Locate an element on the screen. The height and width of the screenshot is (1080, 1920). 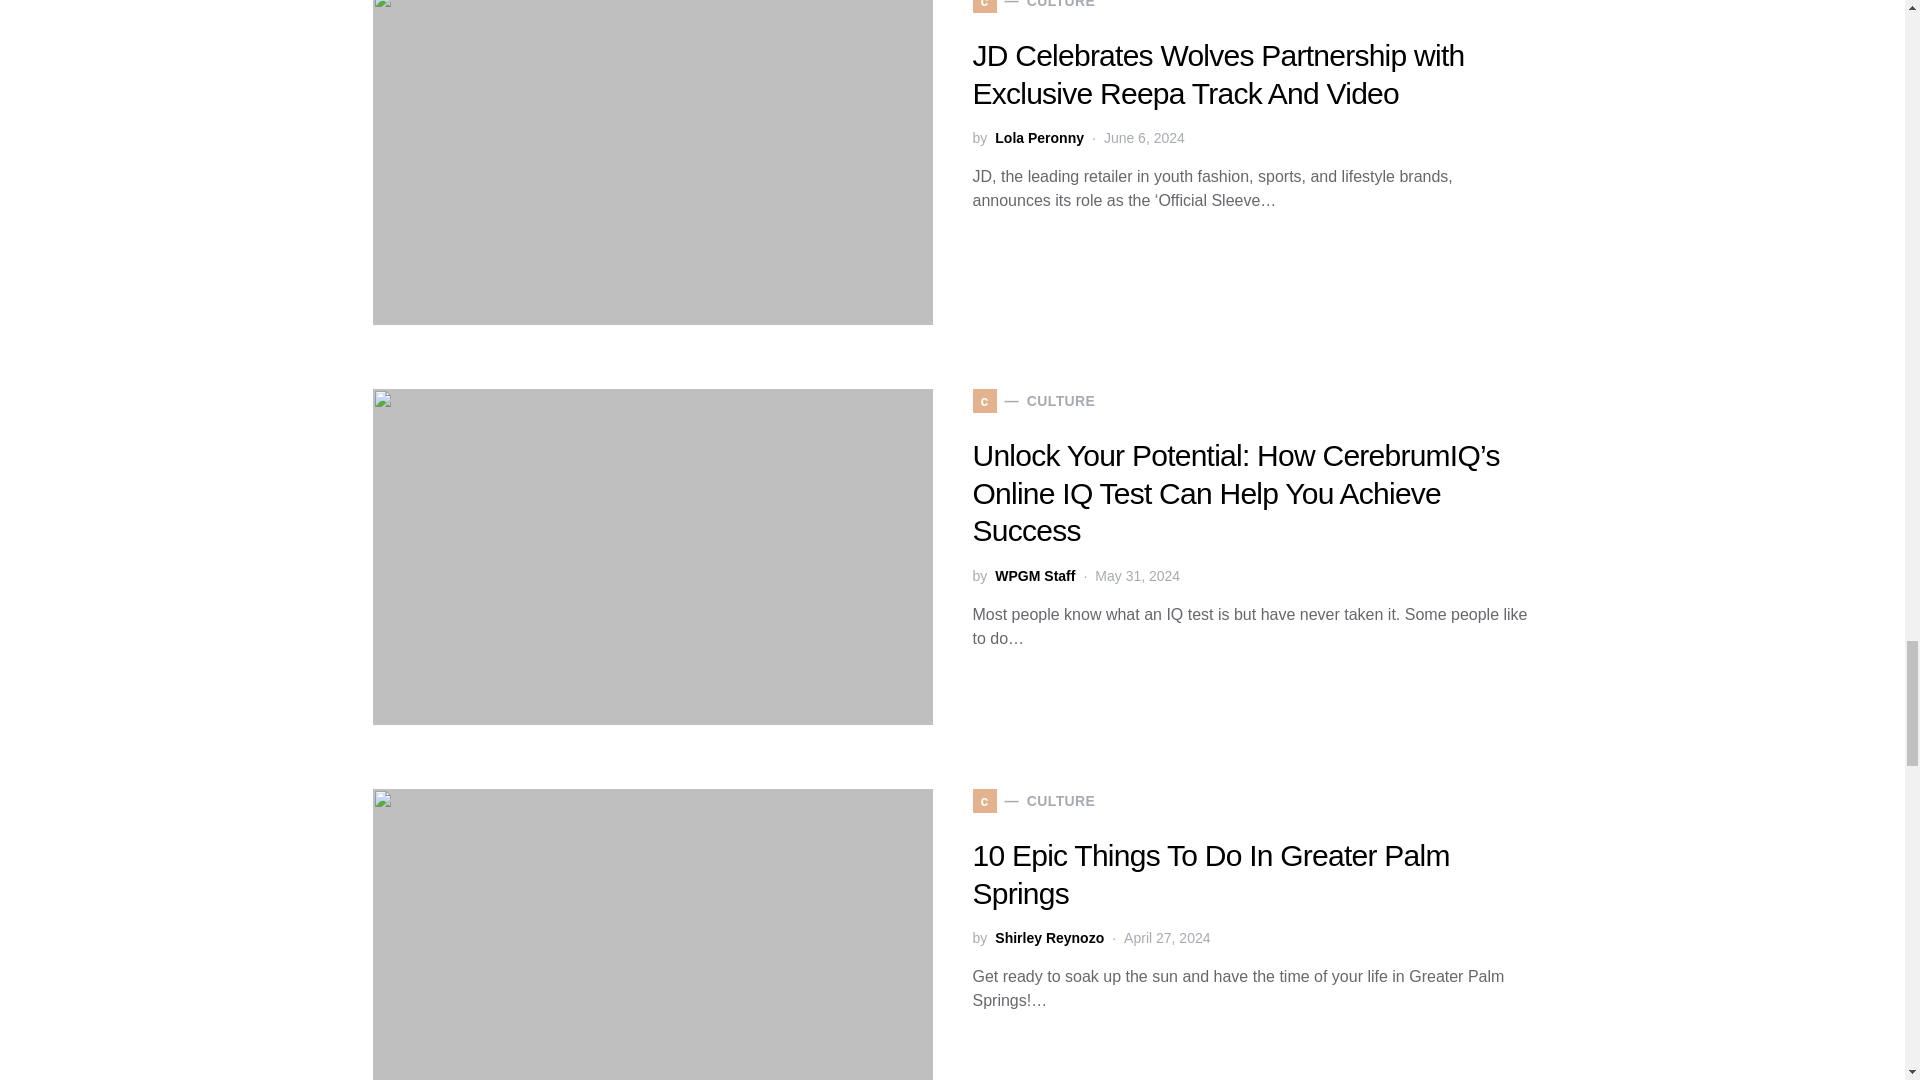
View all posts by Shirley Reynozo is located at coordinates (1049, 938).